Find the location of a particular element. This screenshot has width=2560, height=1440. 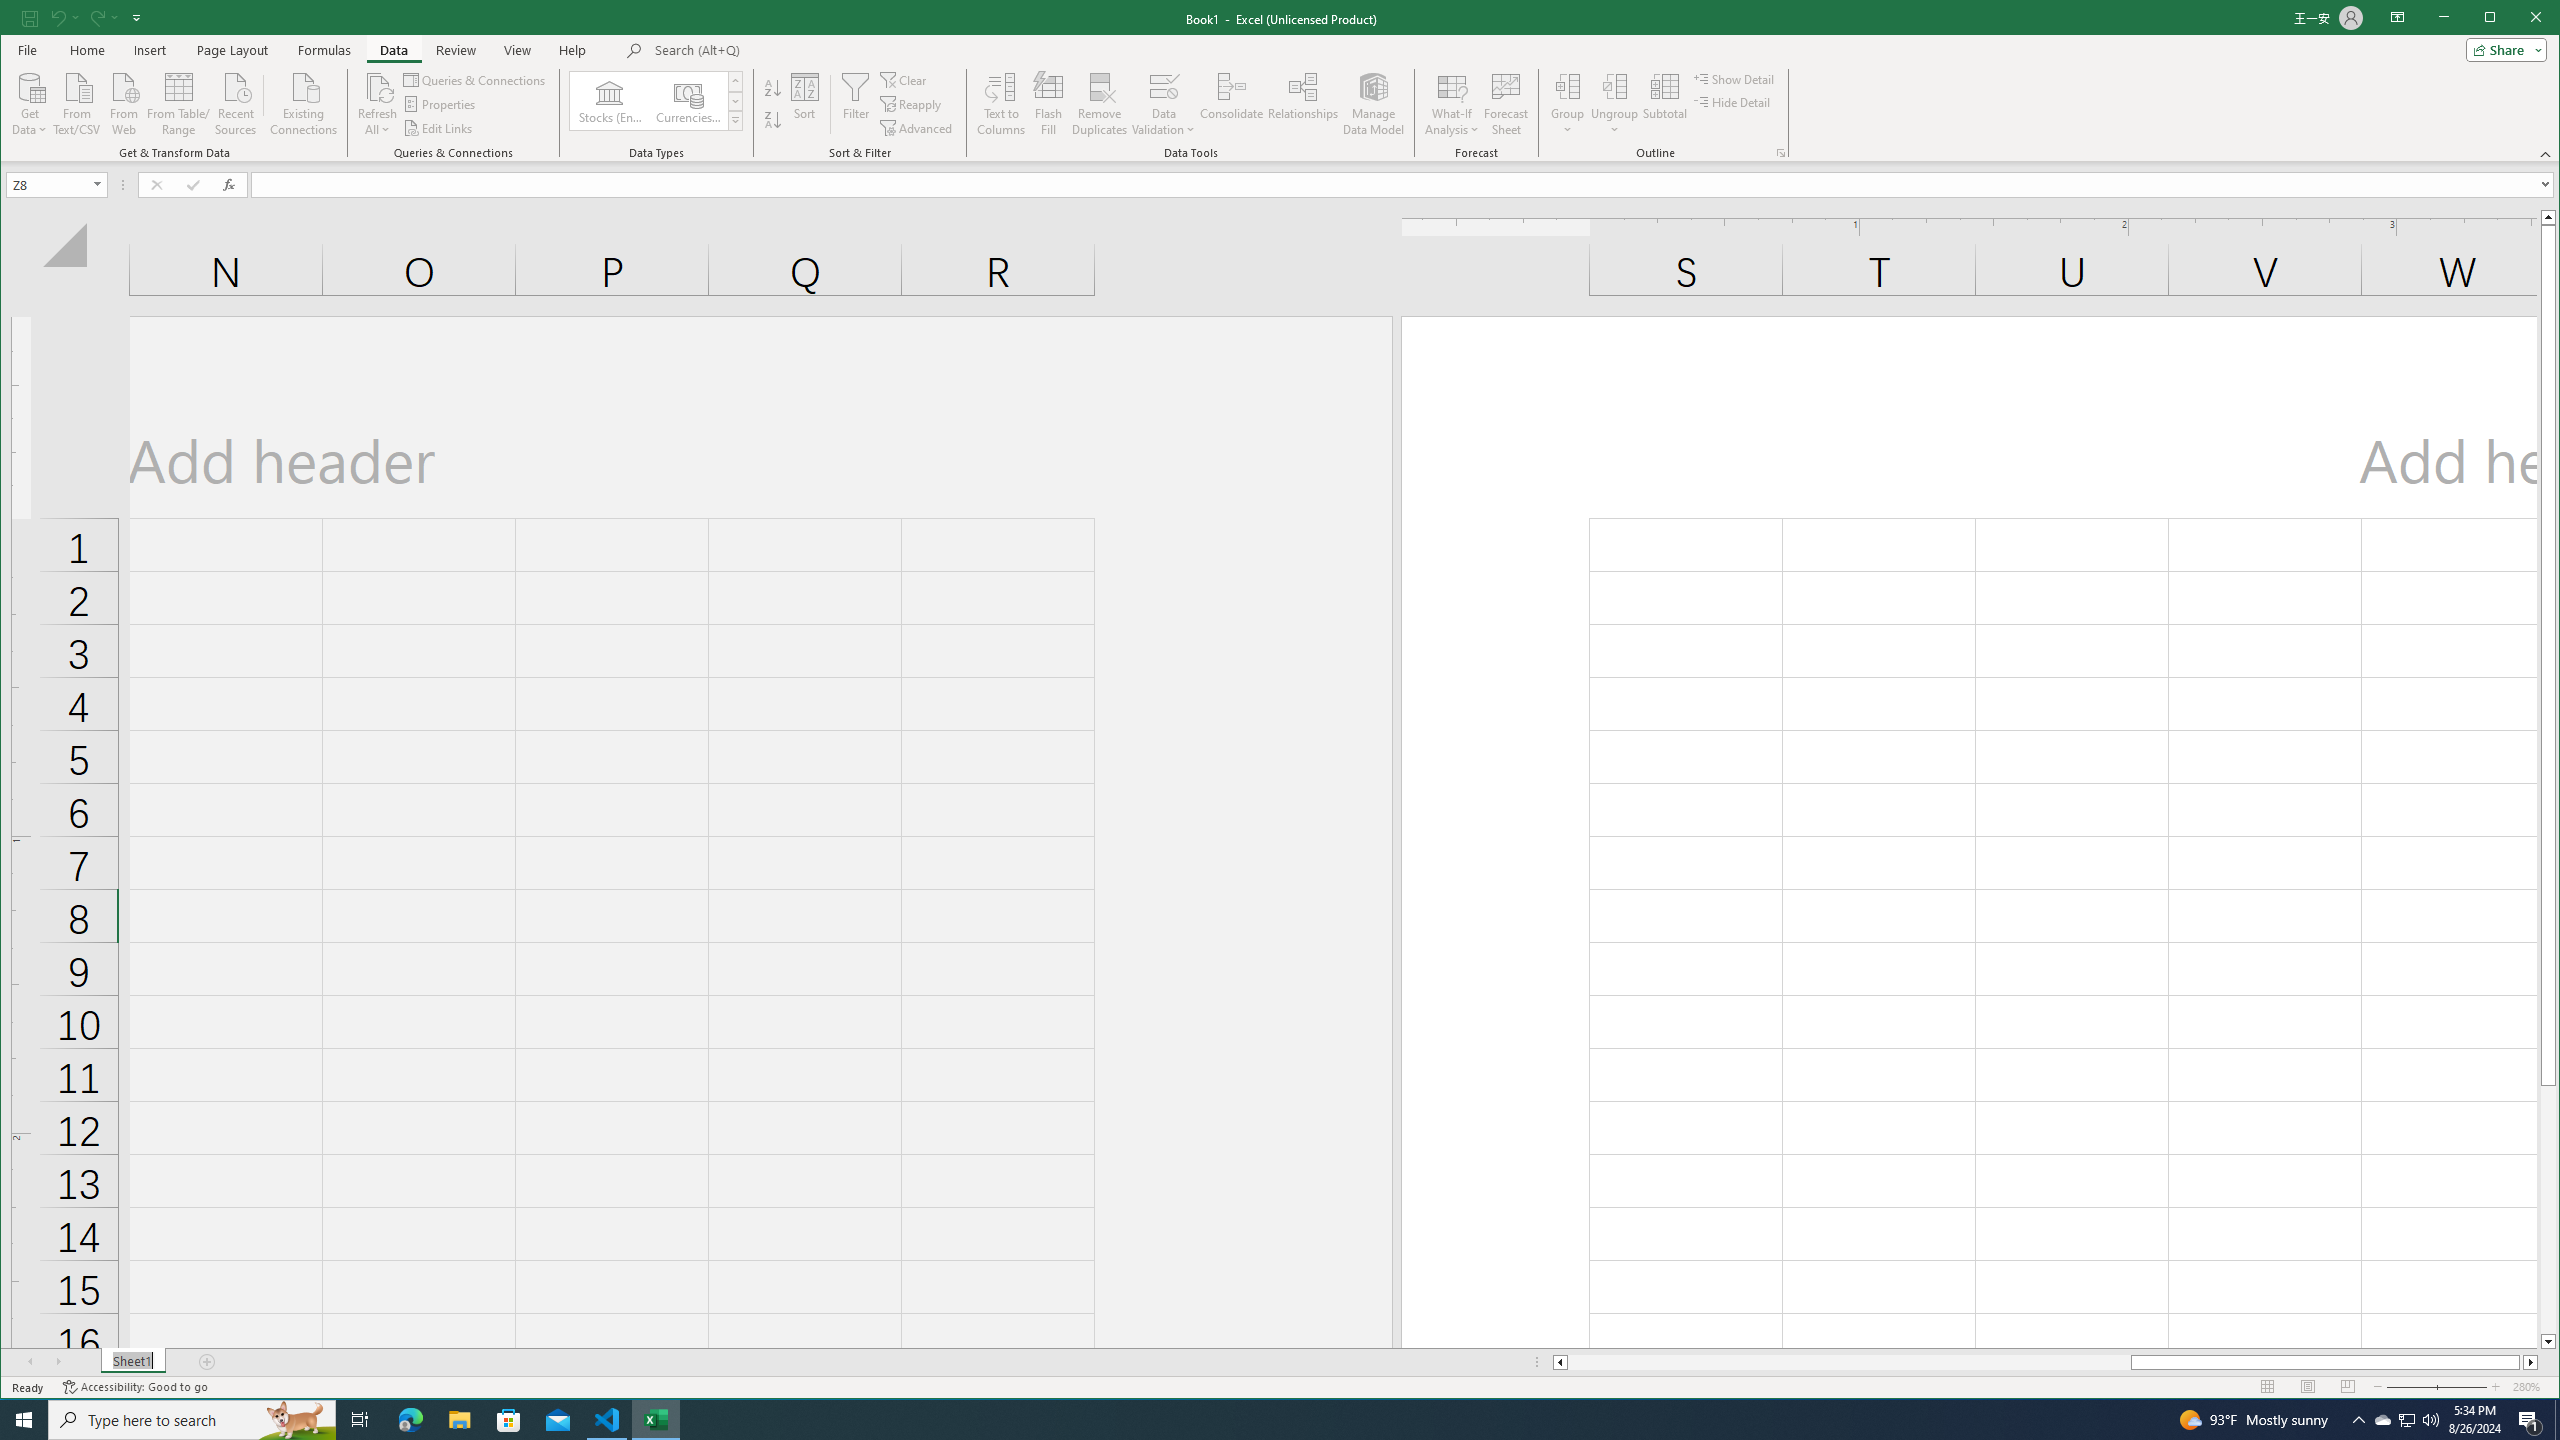

Line up is located at coordinates (2548, 216).